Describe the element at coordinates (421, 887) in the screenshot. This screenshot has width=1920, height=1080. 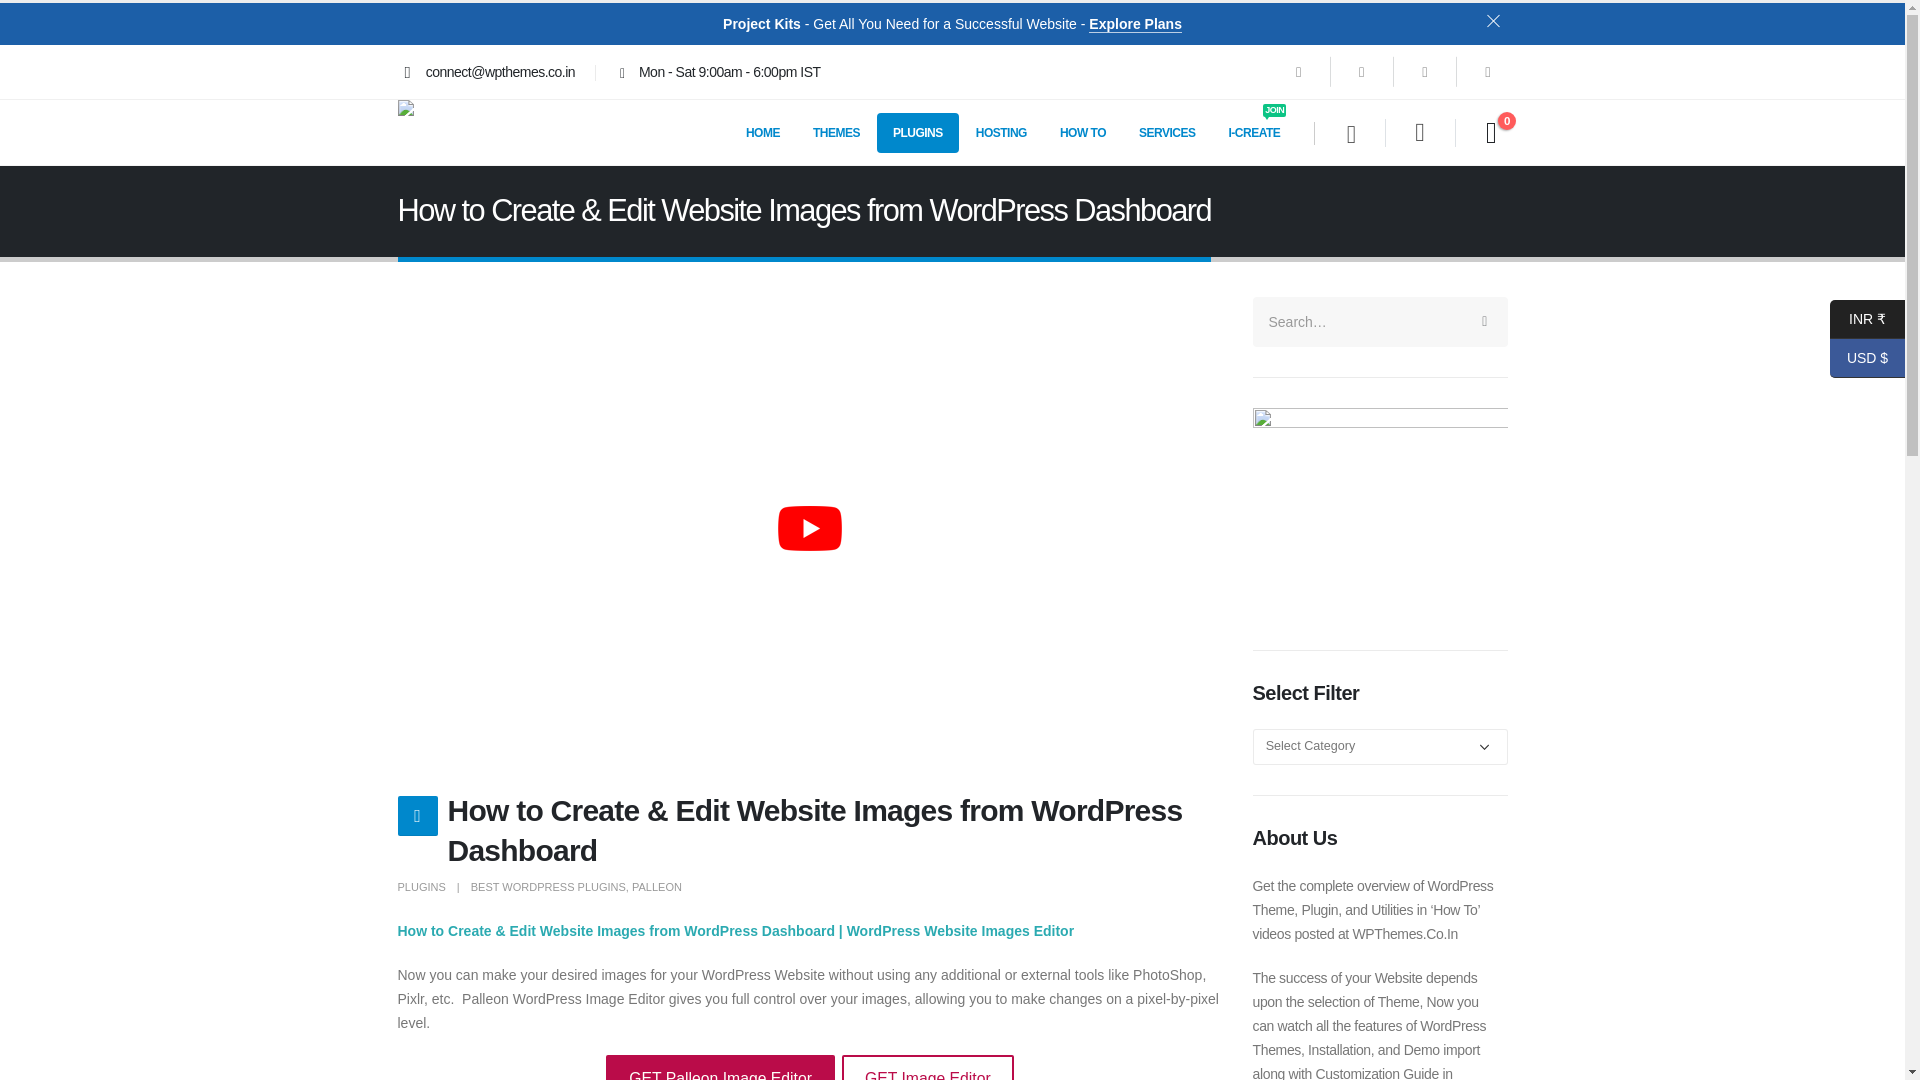
I see `PLUGINS` at that location.